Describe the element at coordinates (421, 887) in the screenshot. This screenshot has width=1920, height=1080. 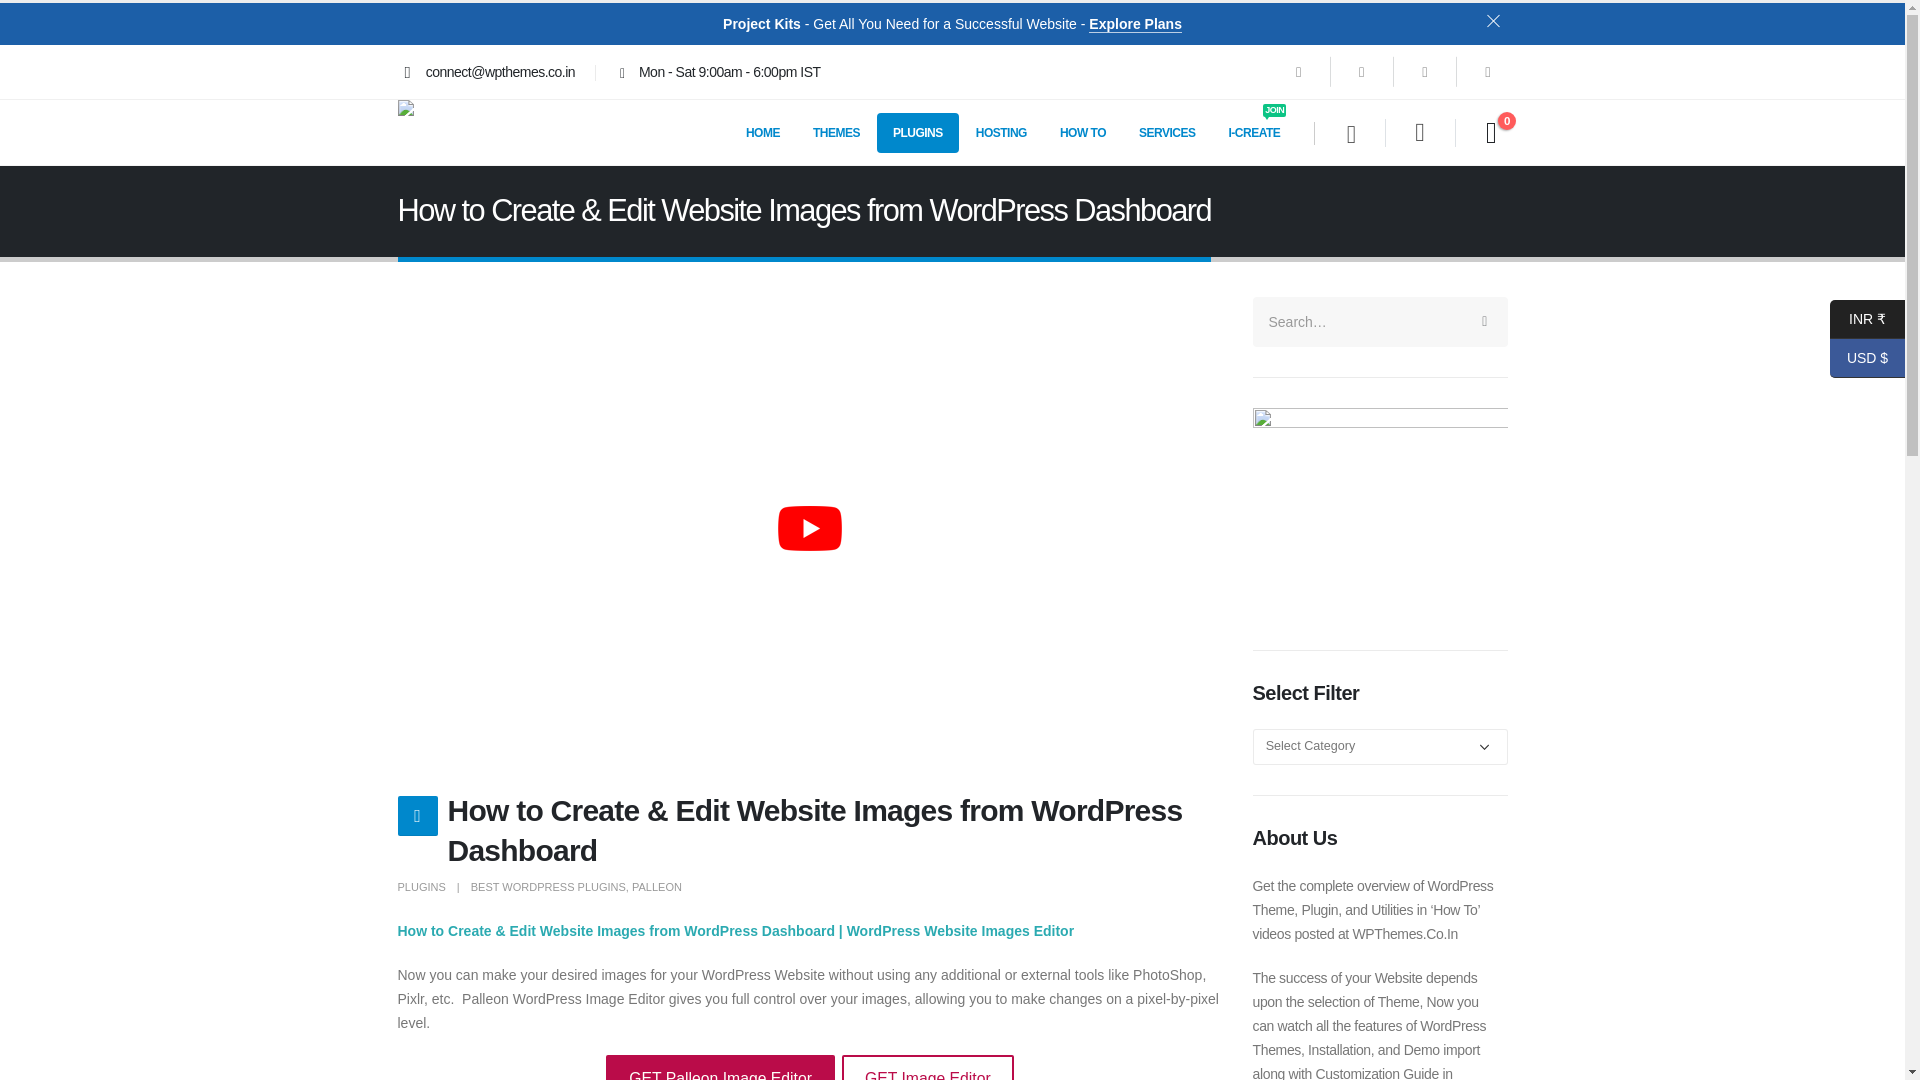
I see `PLUGINS` at that location.